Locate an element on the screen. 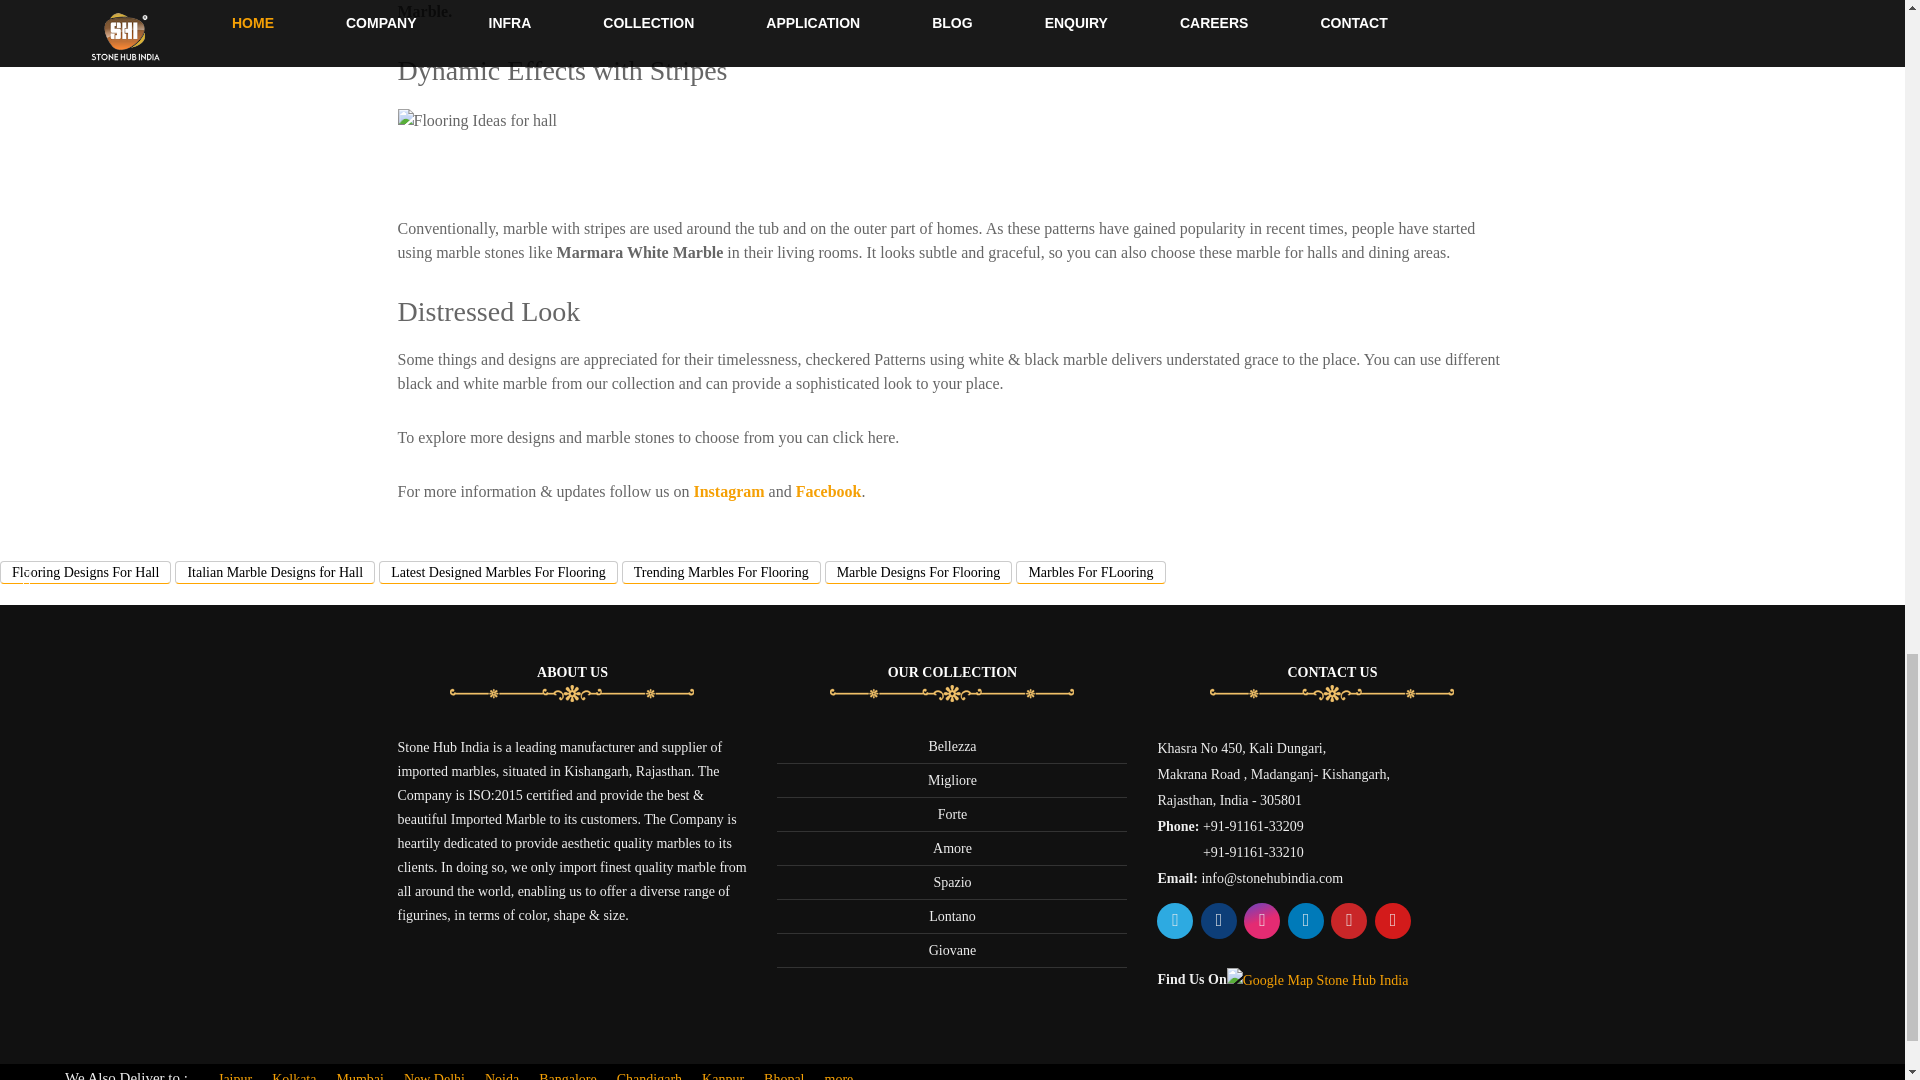 The width and height of the screenshot is (1920, 1080). Migliore is located at coordinates (952, 780).